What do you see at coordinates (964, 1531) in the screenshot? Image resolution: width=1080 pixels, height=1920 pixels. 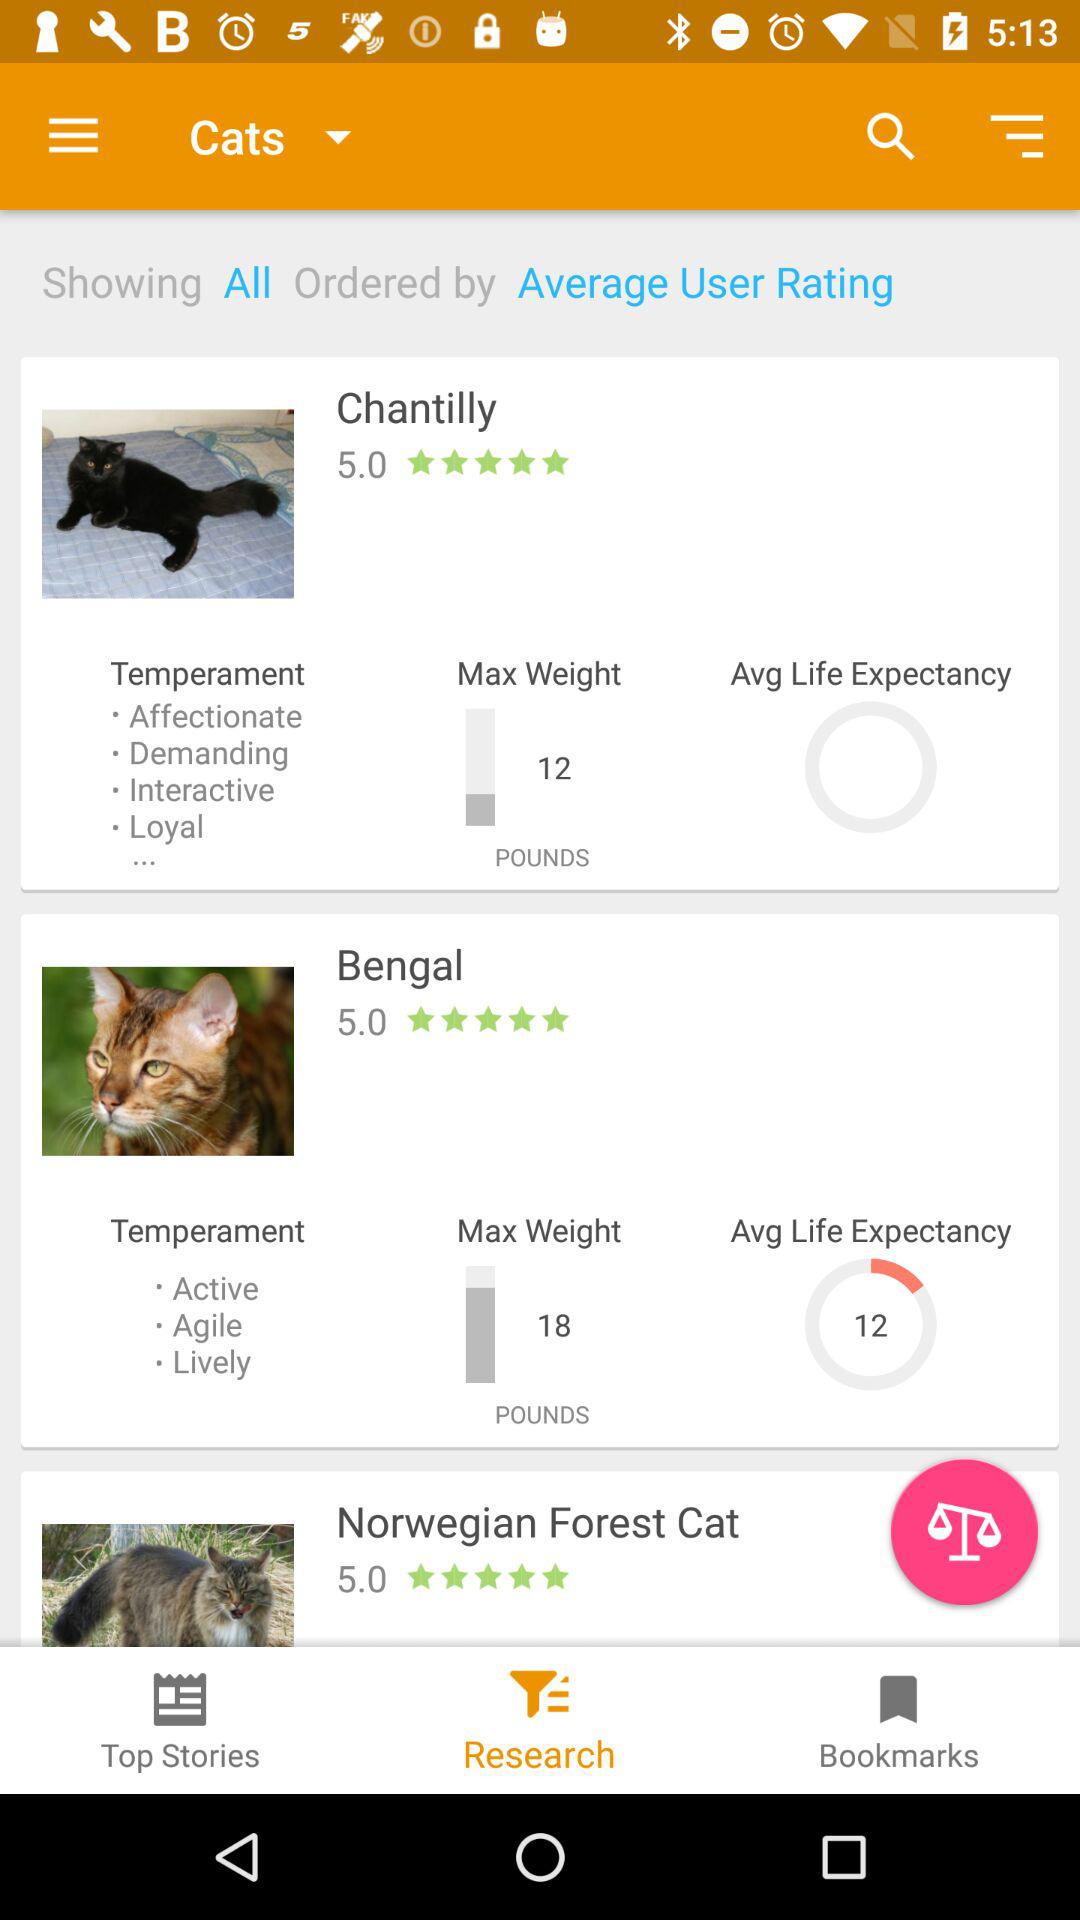 I see `click on the pink colour icon above bookmarks` at bounding box center [964, 1531].